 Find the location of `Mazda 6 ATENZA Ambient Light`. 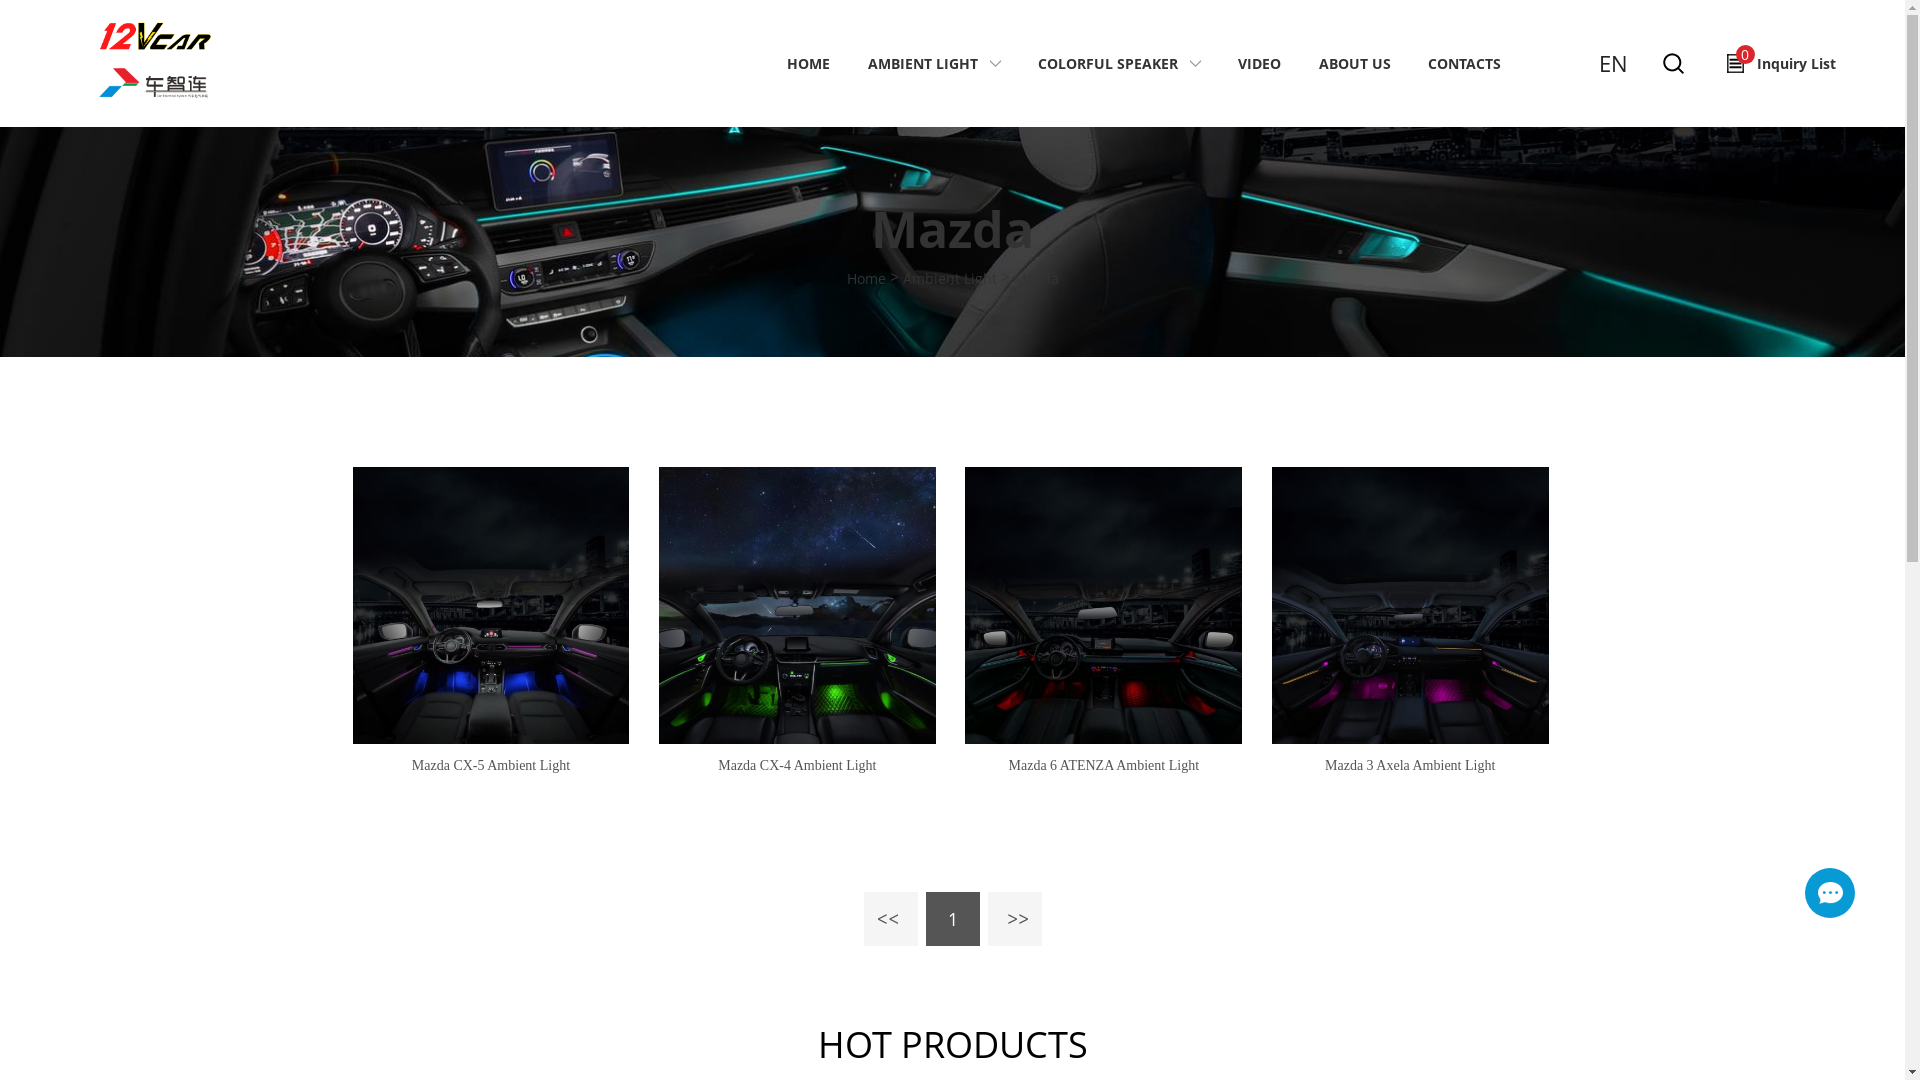

Mazda 6 ATENZA Ambient Light is located at coordinates (1103, 778).